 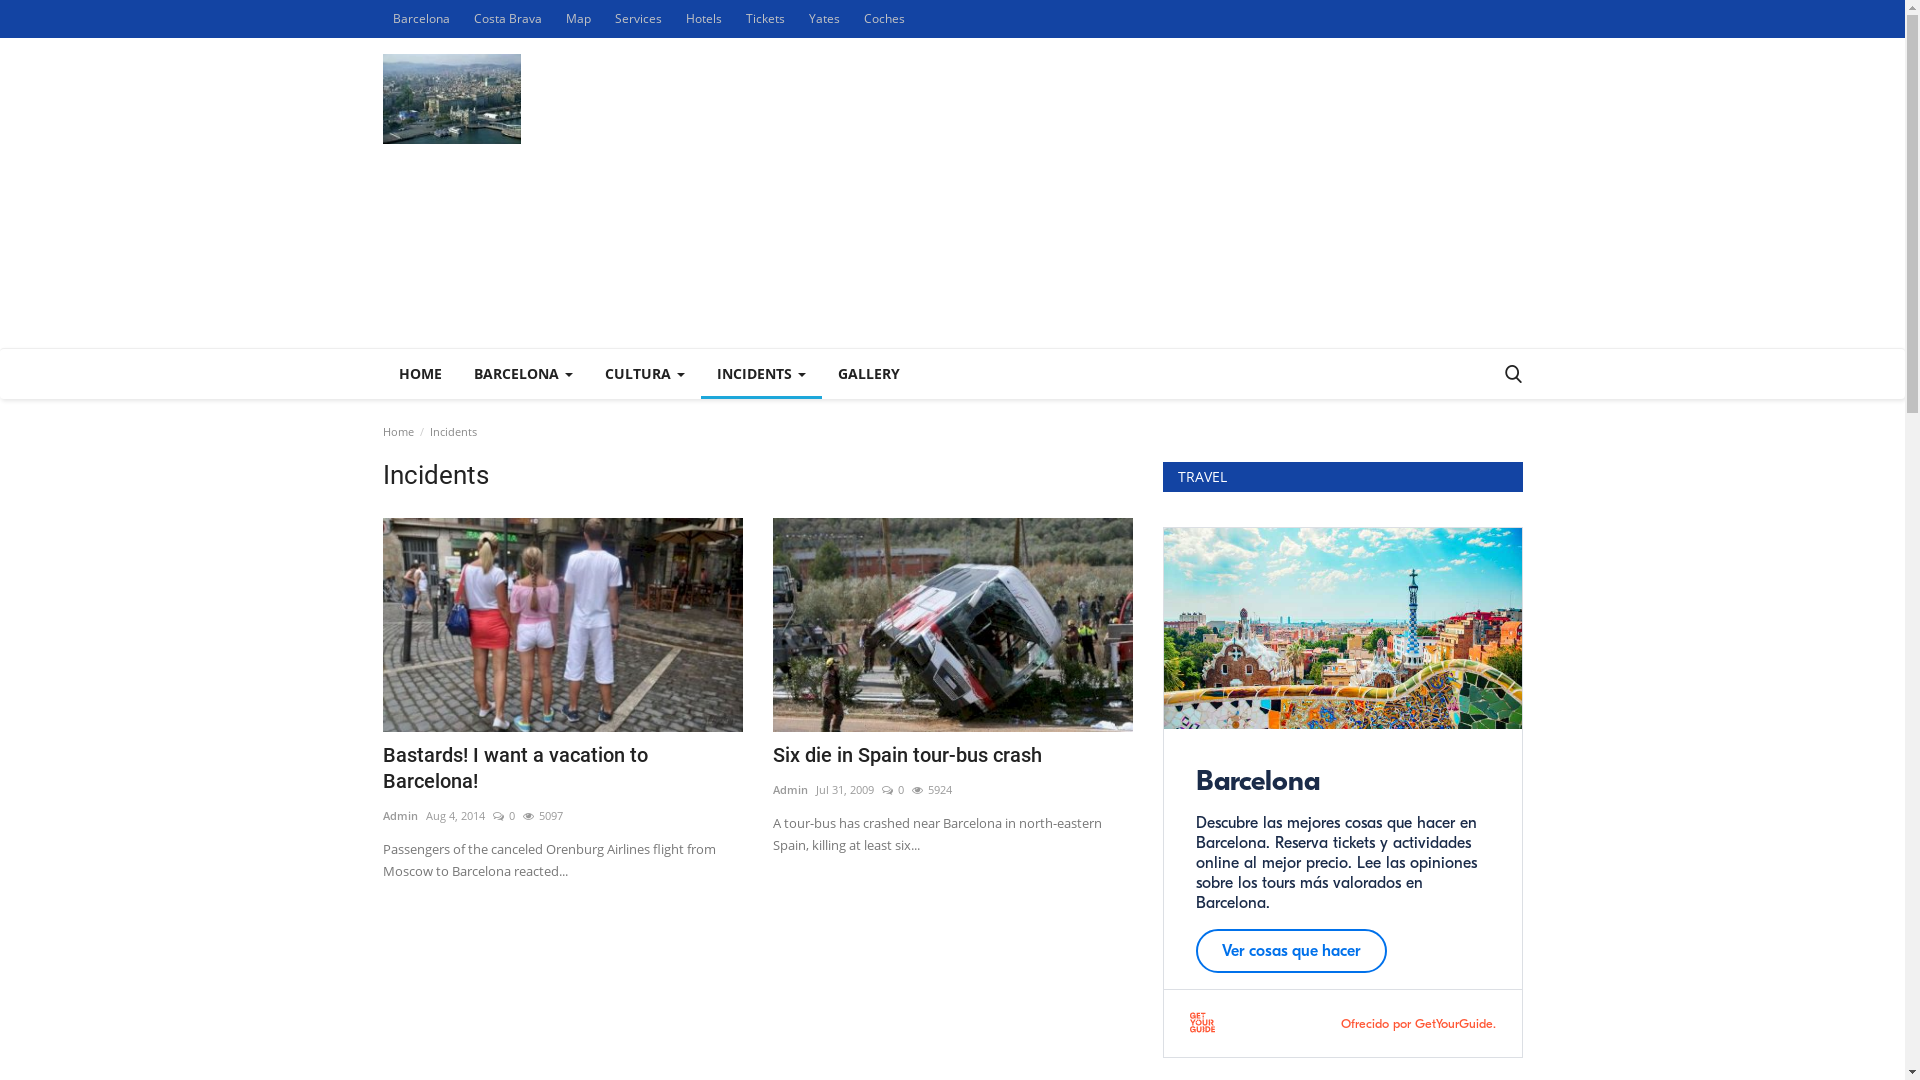 I want to click on Admin, so click(x=400, y=816).